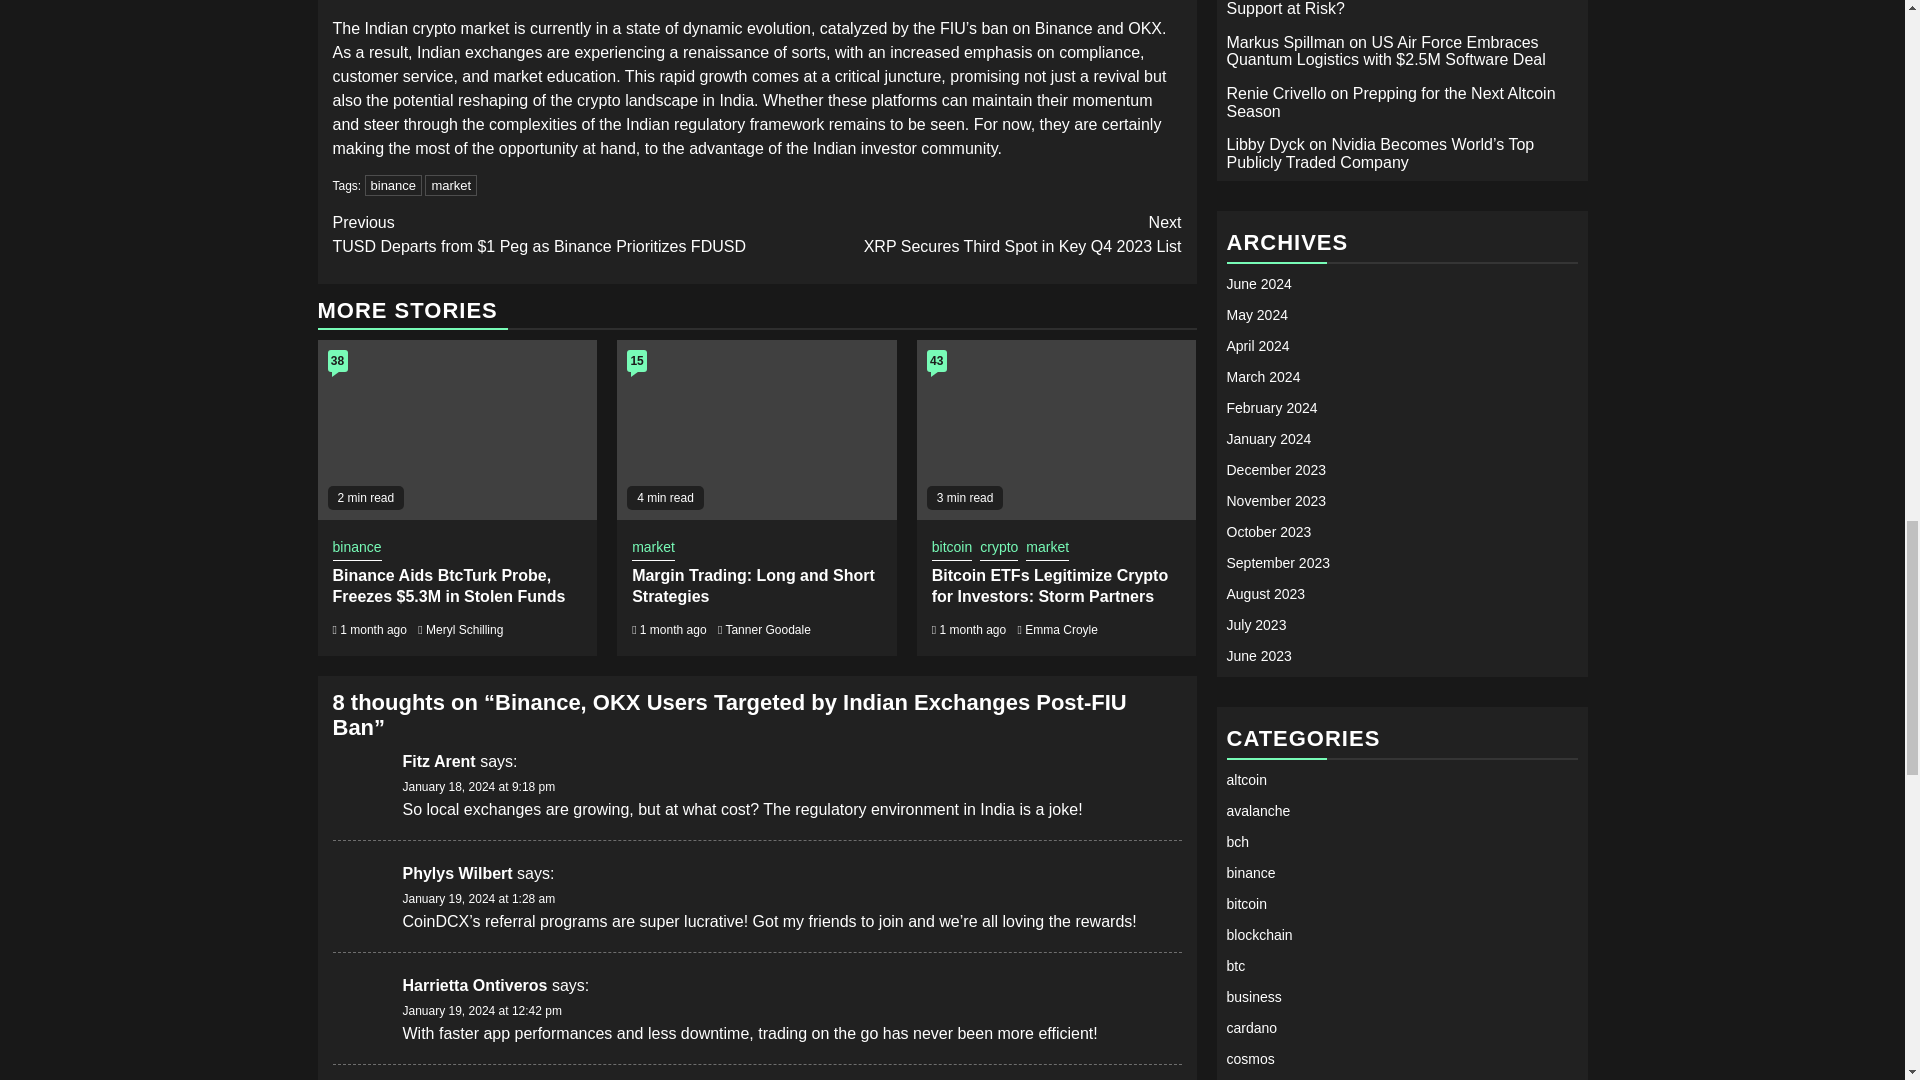 This screenshot has width=1920, height=1080. What do you see at coordinates (998, 548) in the screenshot?
I see `crypto` at bounding box center [998, 548].